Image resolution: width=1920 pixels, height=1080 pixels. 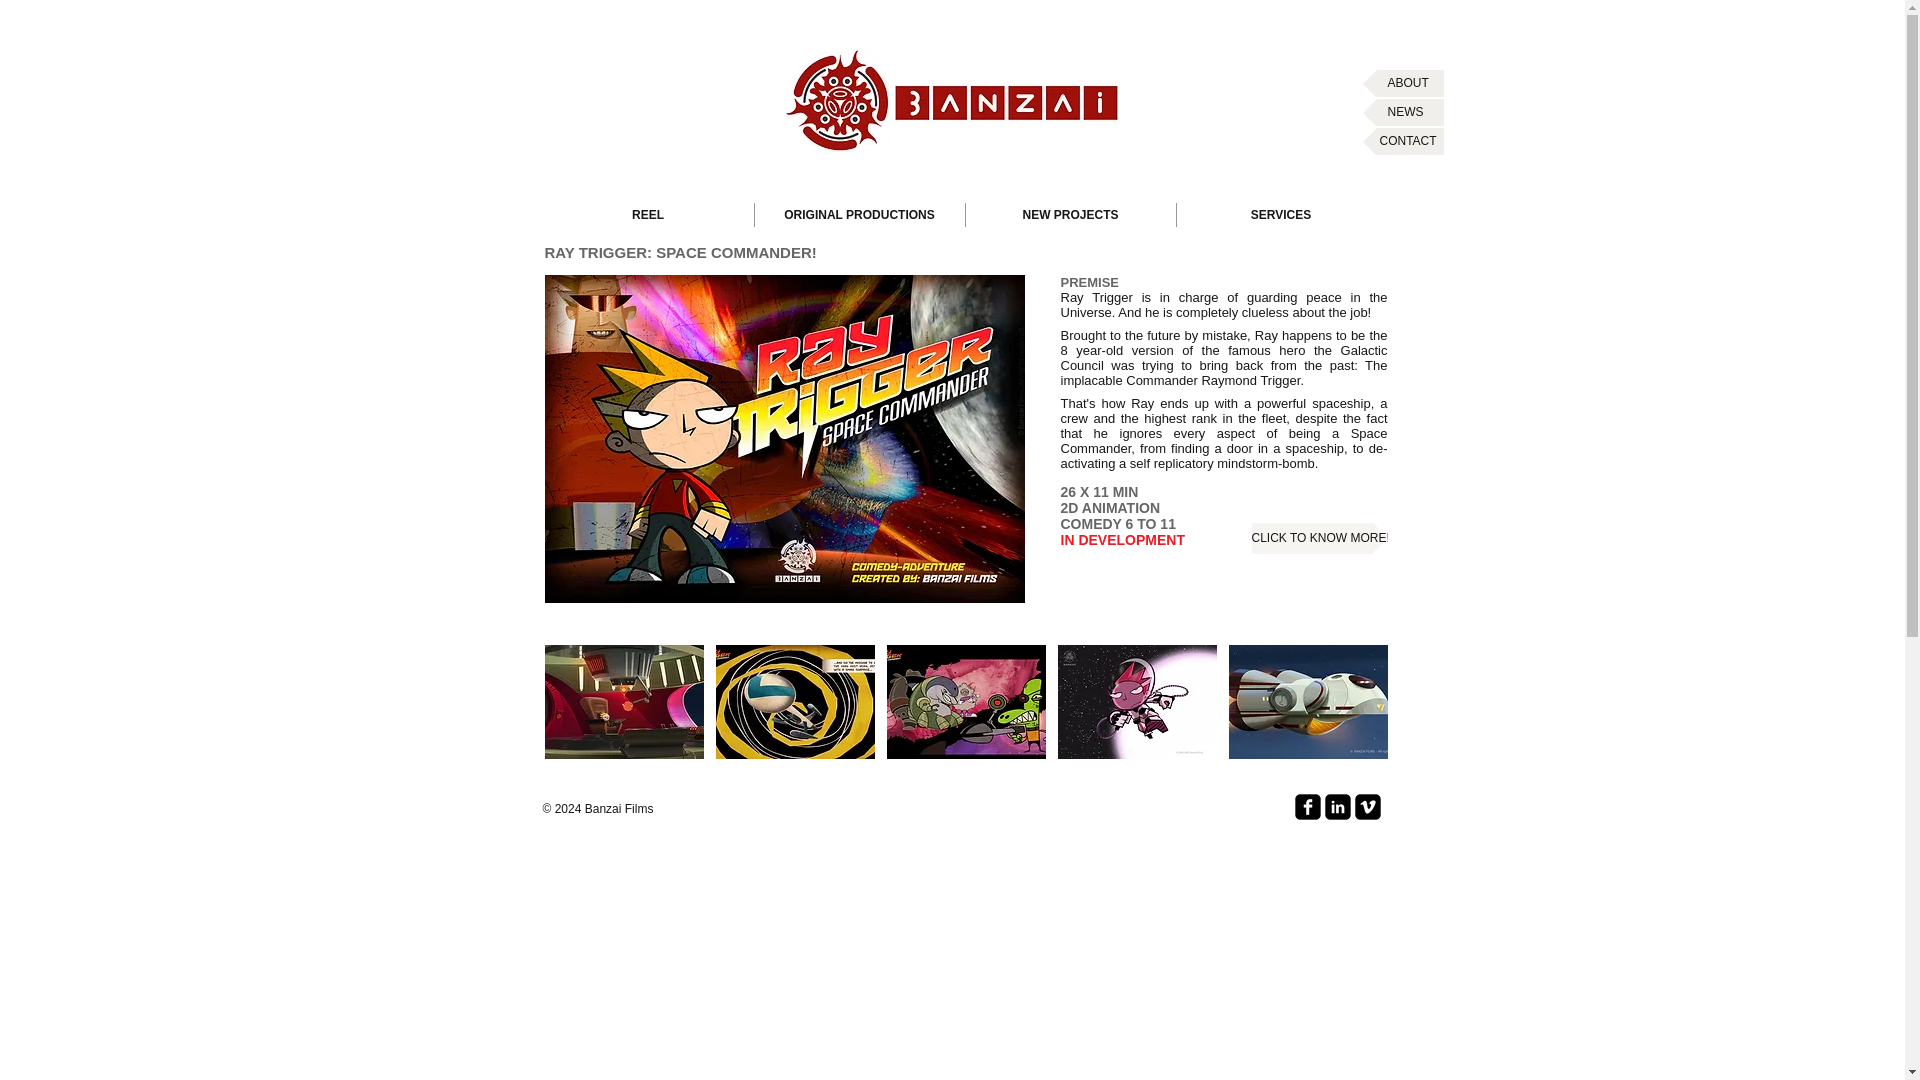 I want to click on SERVICES, so click(x=1280, y=214).